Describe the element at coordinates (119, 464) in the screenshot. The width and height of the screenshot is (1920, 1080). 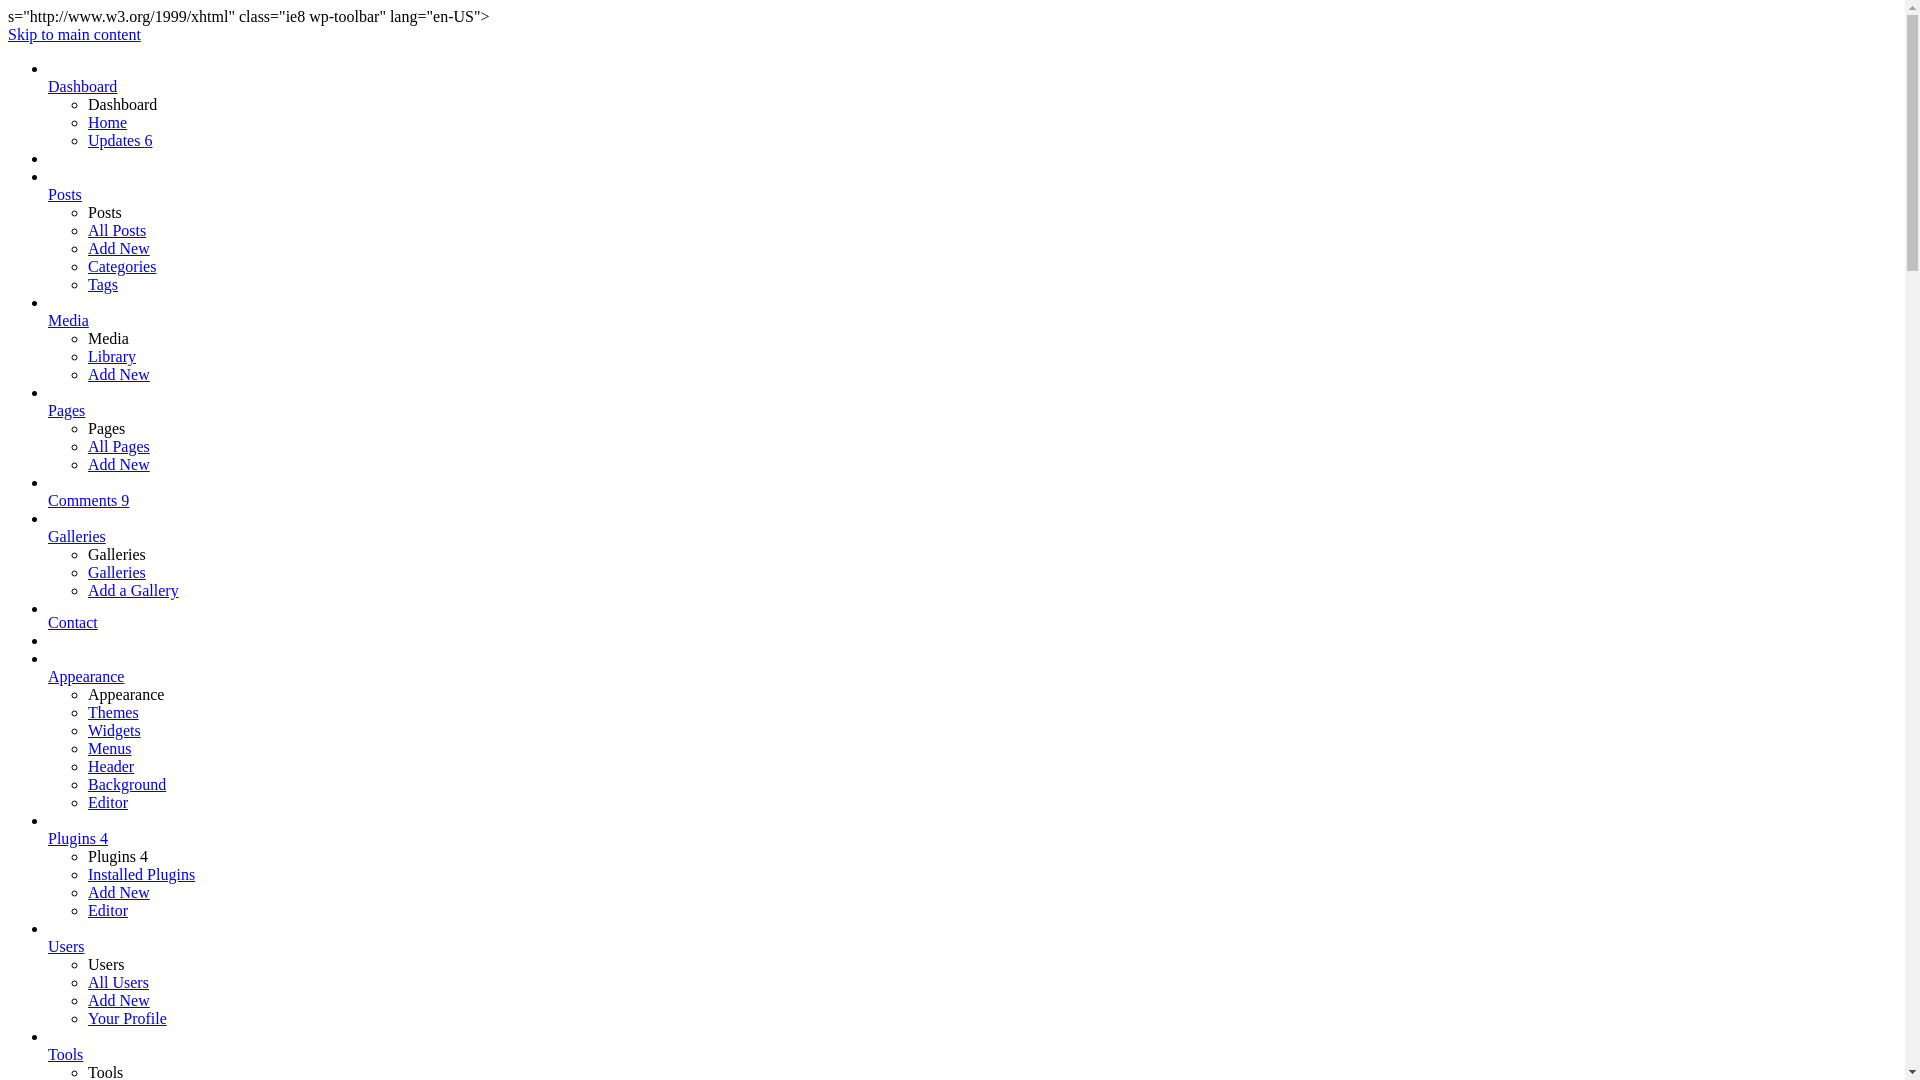
I see `Add New` at that location.